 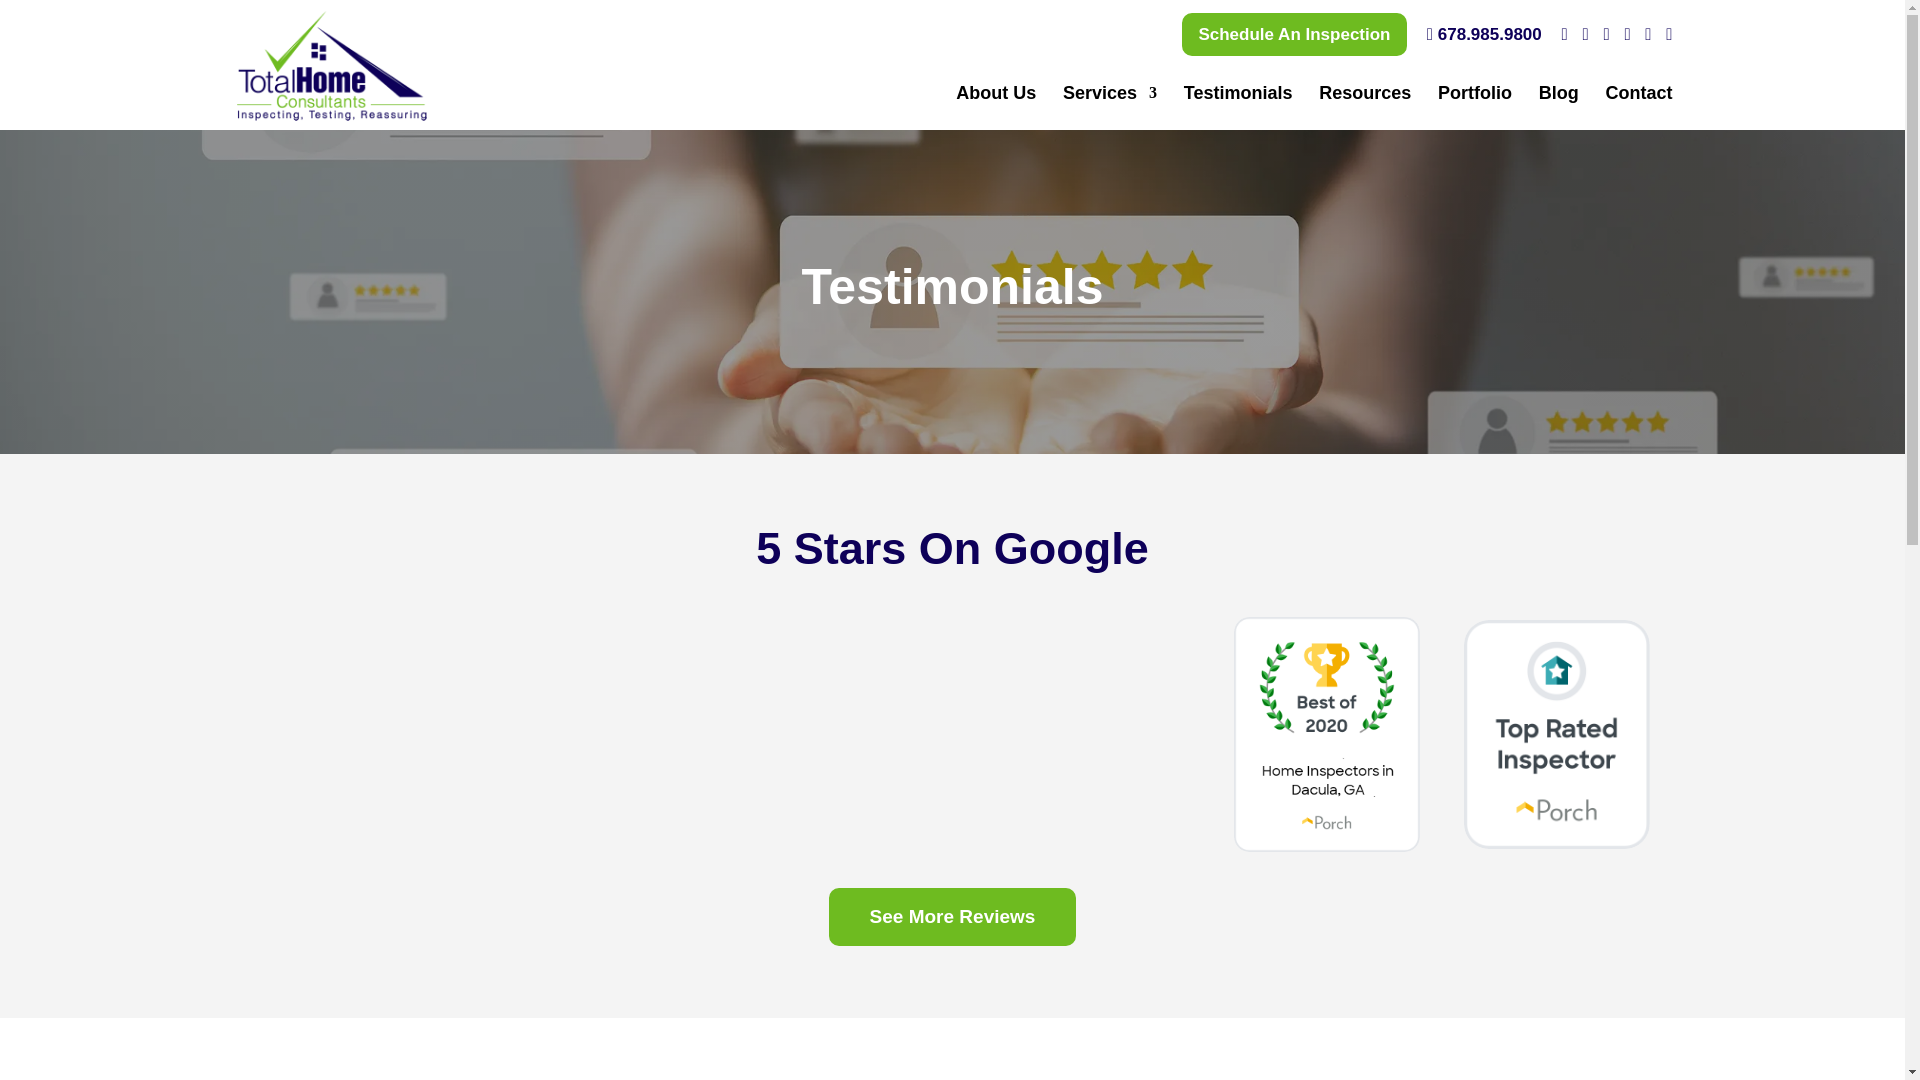 I want to click on 678.985.9800, so click(x=1484, y=40).